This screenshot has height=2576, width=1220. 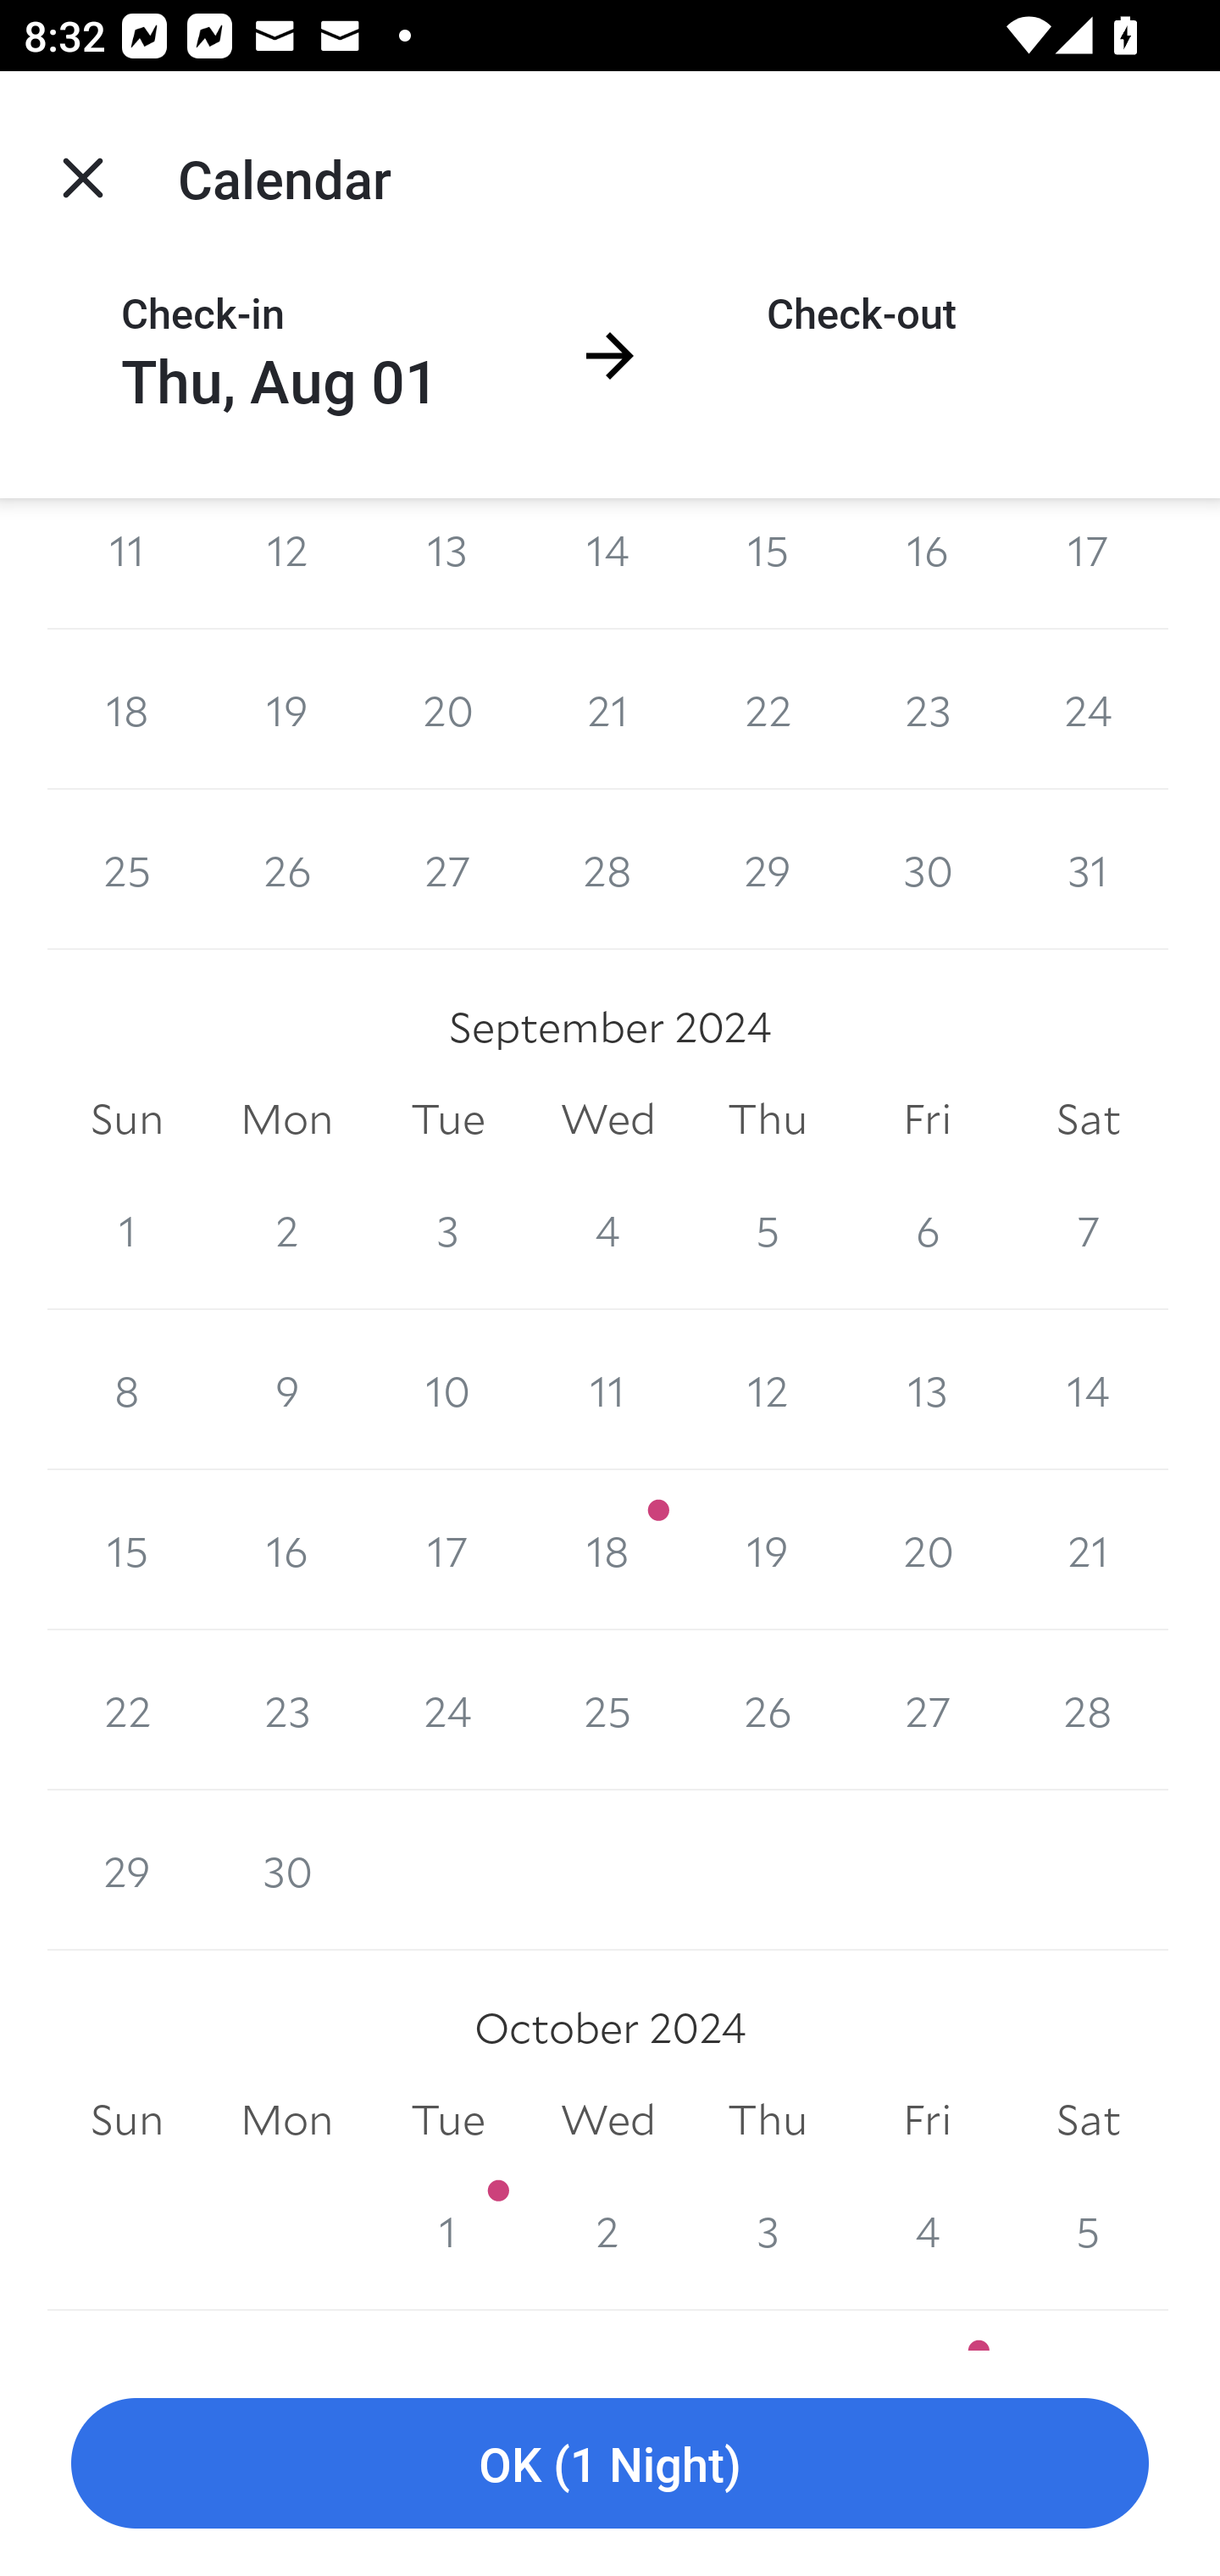 What do you see at coordinates (127, 709) in the screenshot?
I see `18 18 August 2024` at bounding box center [127, 709].